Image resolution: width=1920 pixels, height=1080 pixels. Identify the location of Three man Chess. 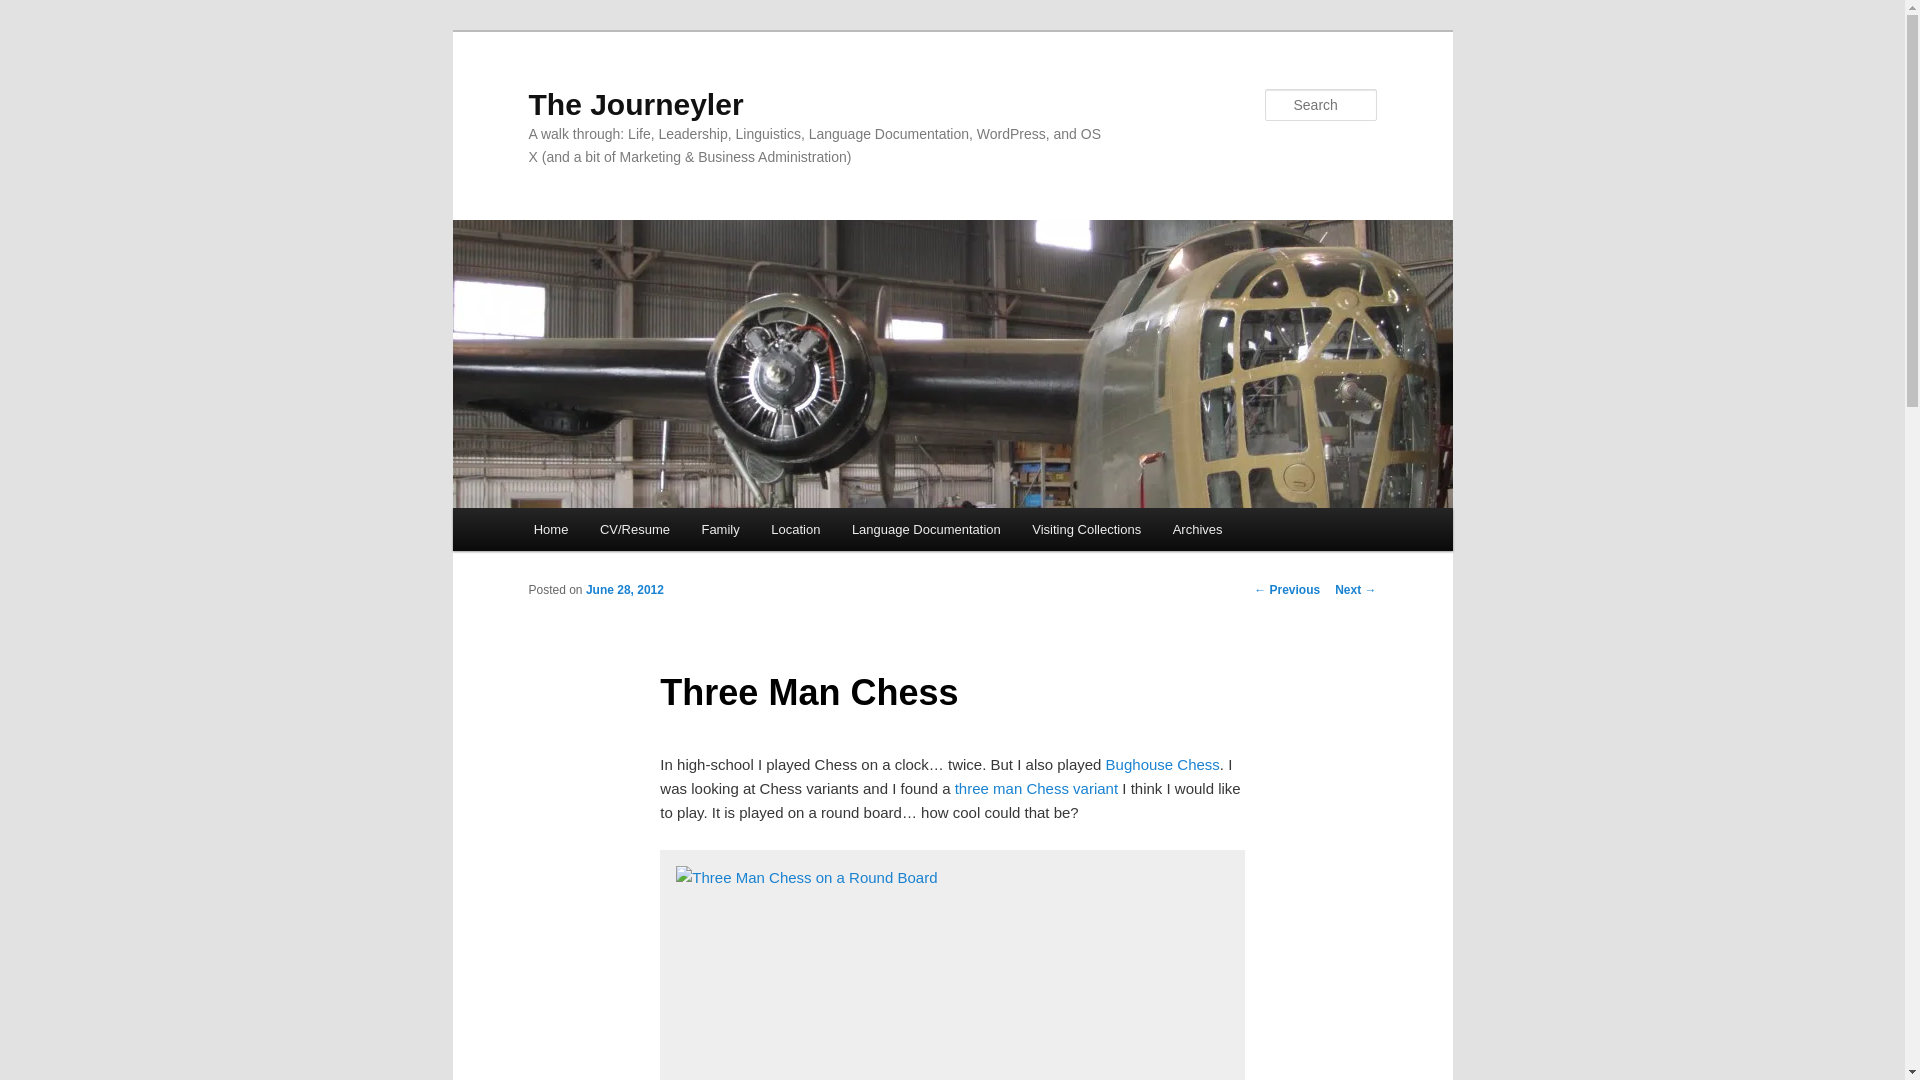
(1036, 788).